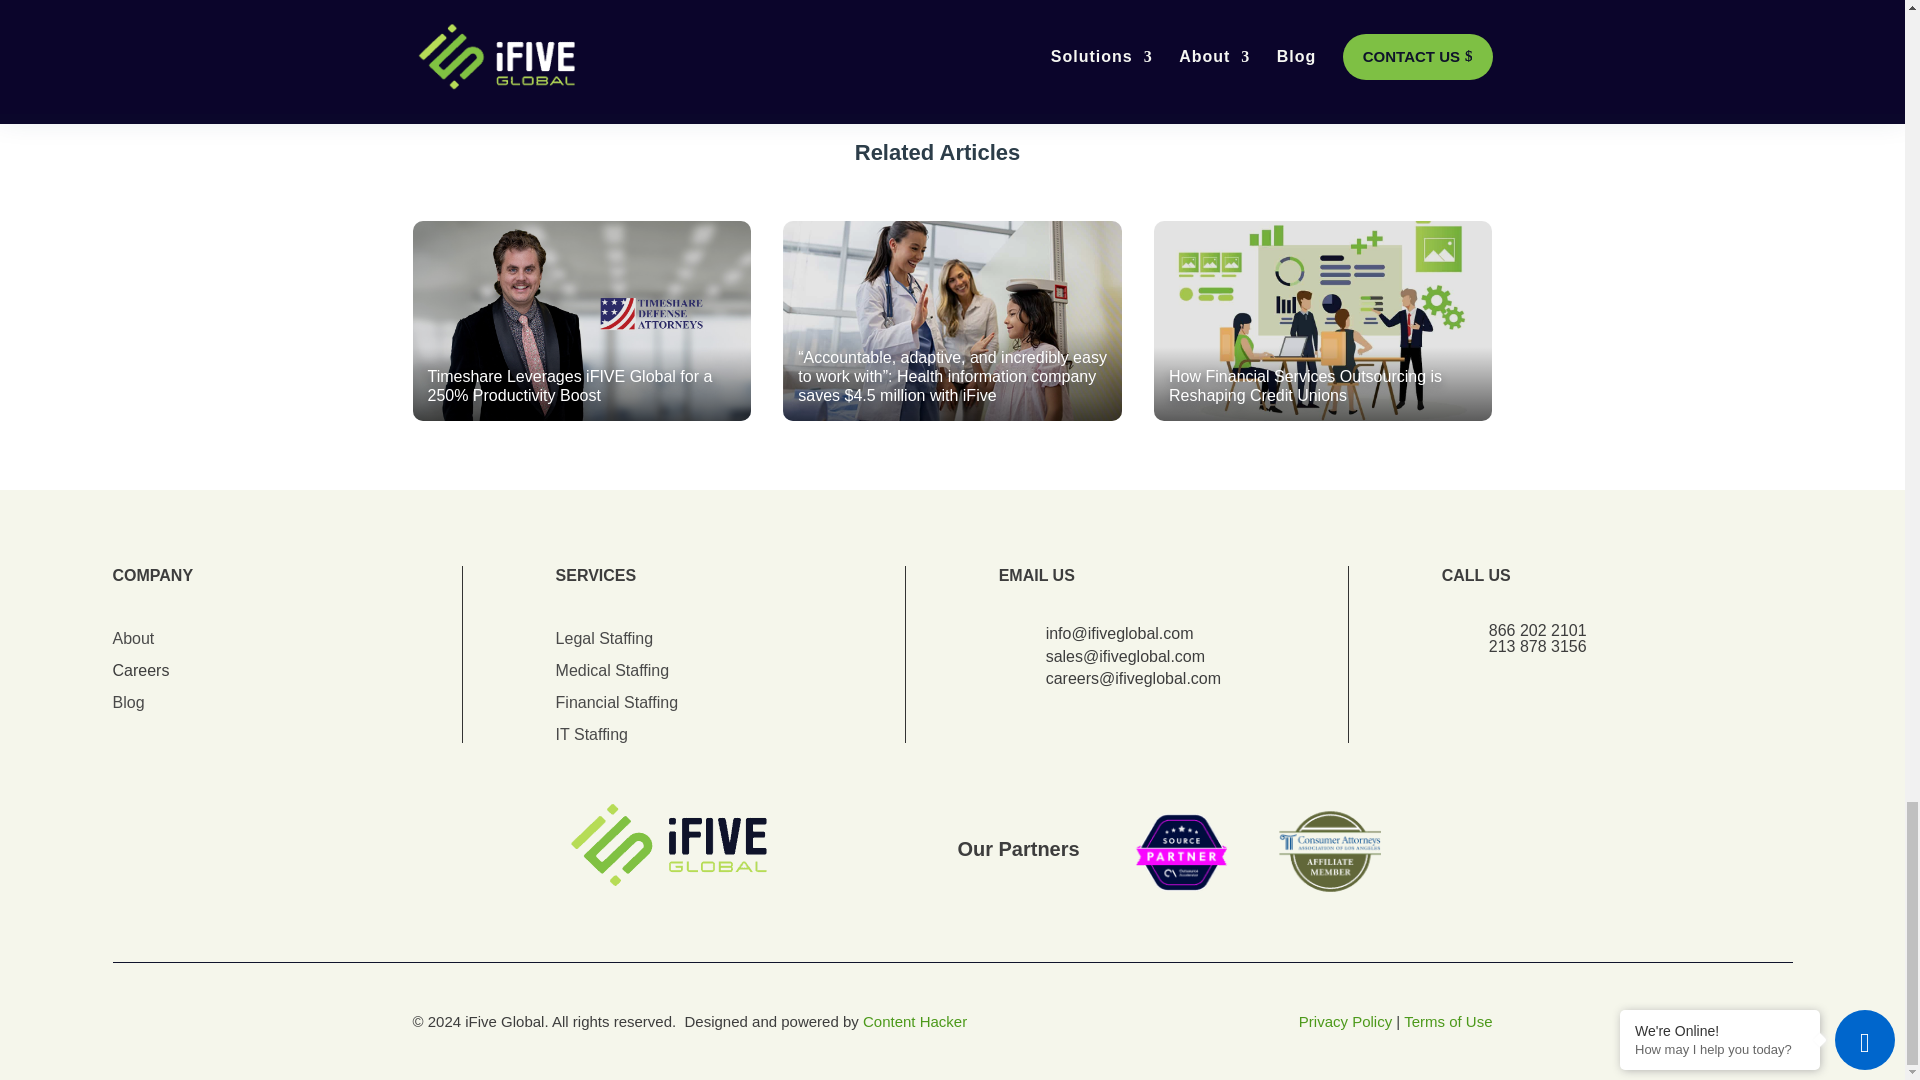 The height and width of the screenshot is (1080, 1920). What do you see at coordinates (1254, 852) in the screenshot?
I see `Group 7` at bounding box center [1254, 852].